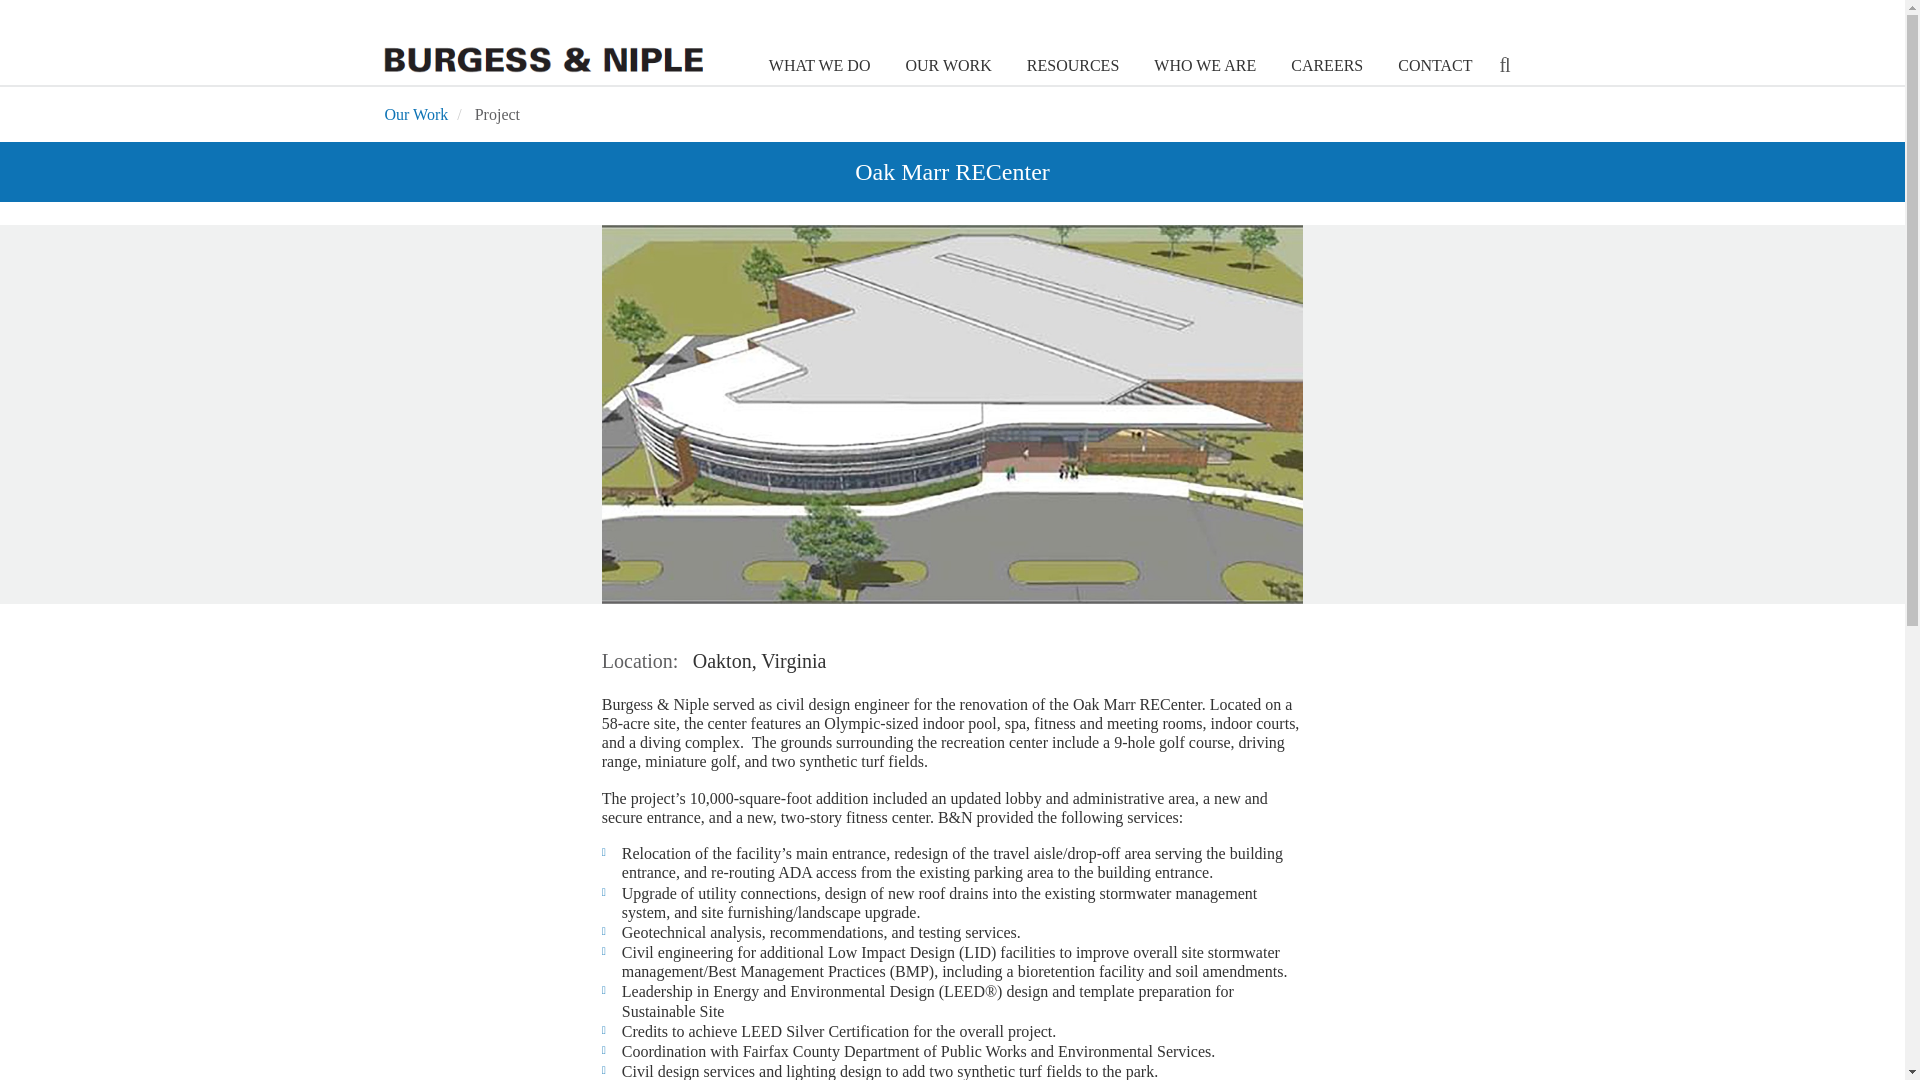  Describe the element at coordinates (1324, 66) in the screenshot. I see `CAREERS` at that location.